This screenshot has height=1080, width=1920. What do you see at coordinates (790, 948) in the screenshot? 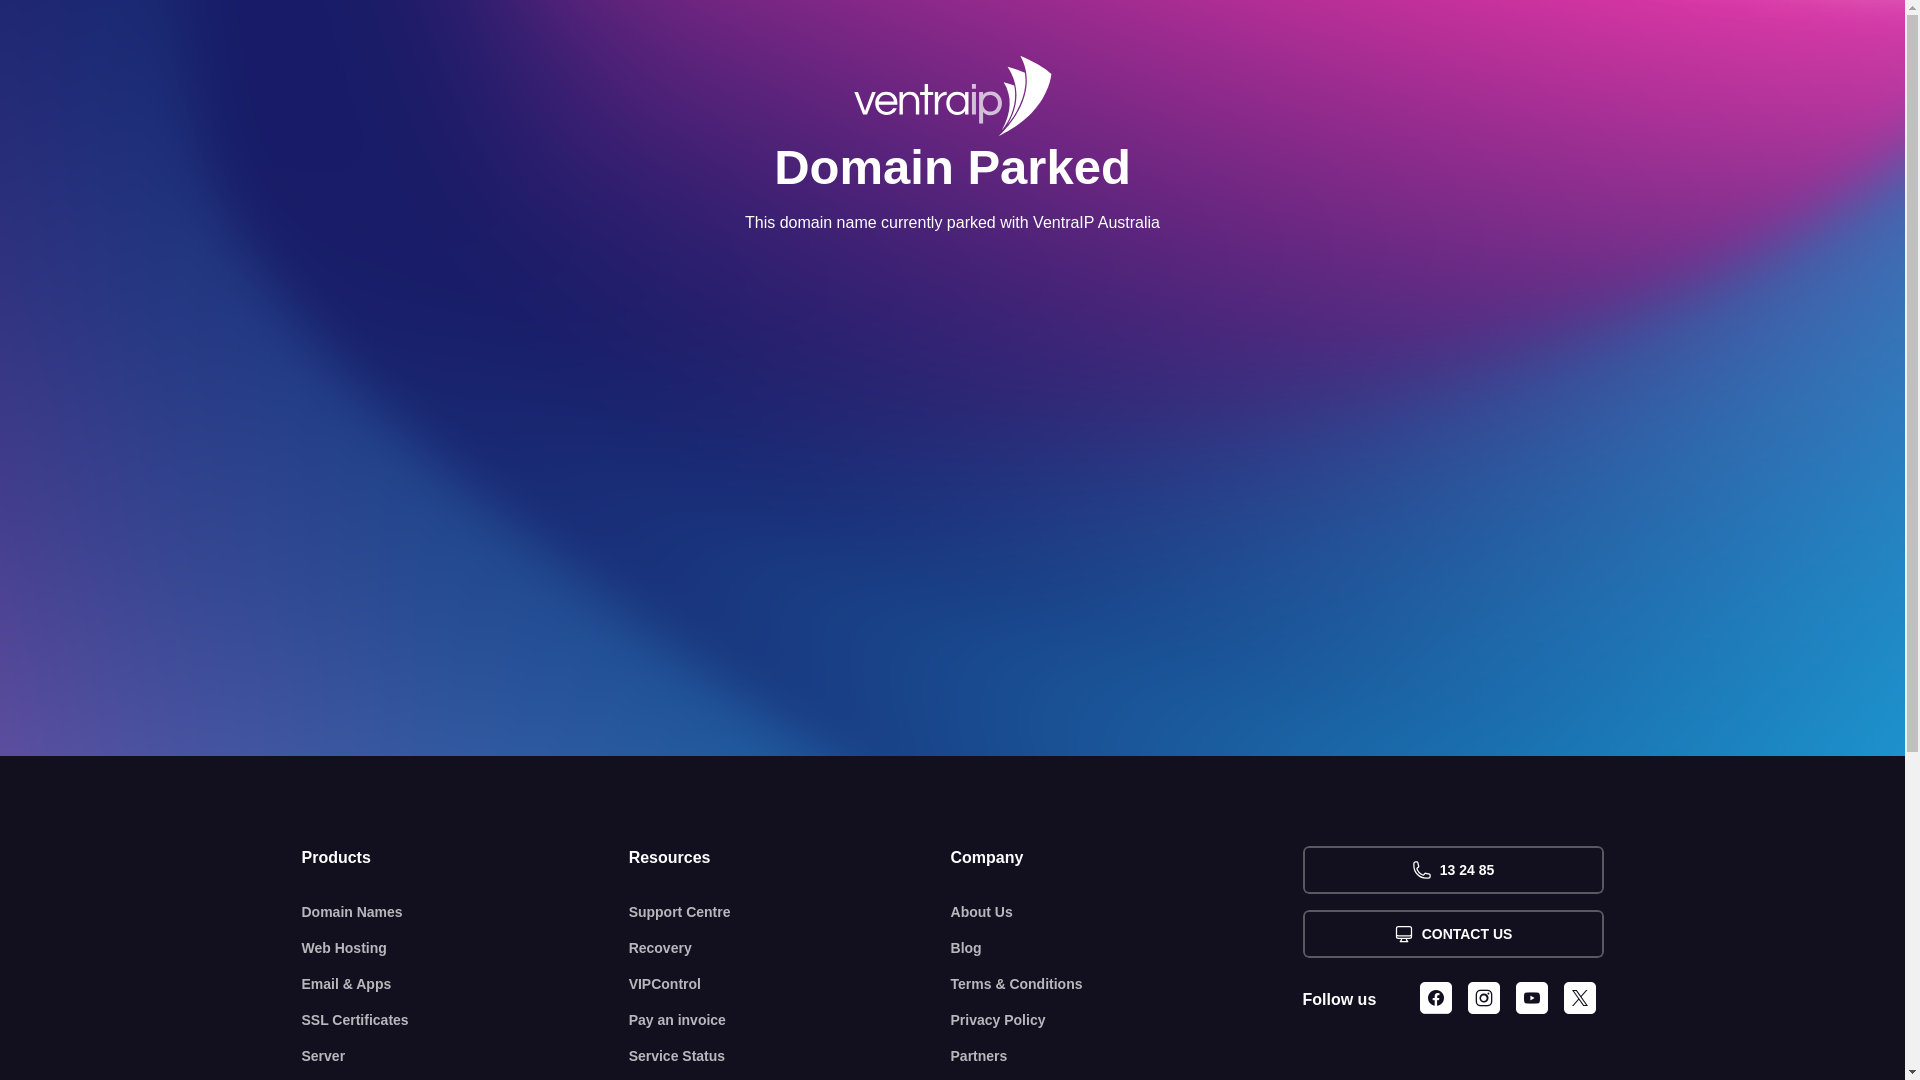
I see `Recovery` at bounding box center [790, 948].